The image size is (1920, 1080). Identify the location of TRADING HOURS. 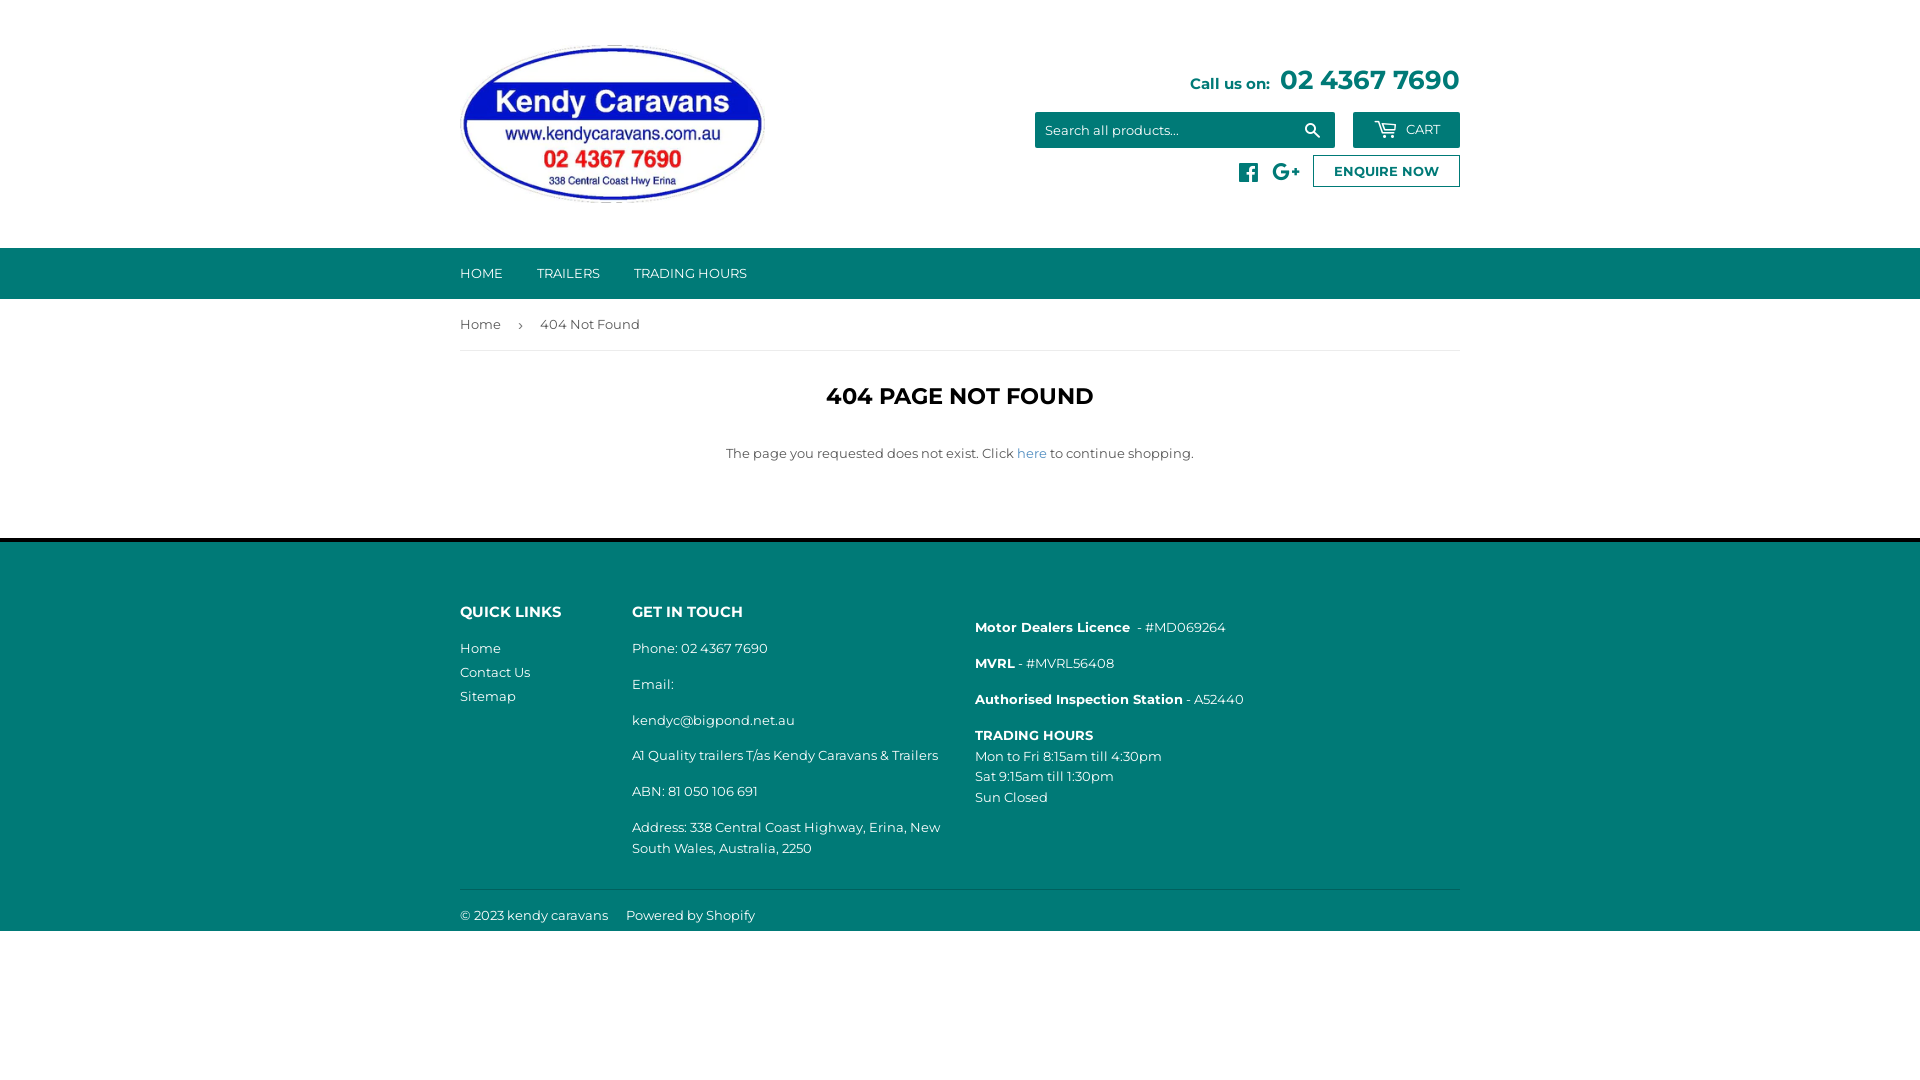
(690, 274).